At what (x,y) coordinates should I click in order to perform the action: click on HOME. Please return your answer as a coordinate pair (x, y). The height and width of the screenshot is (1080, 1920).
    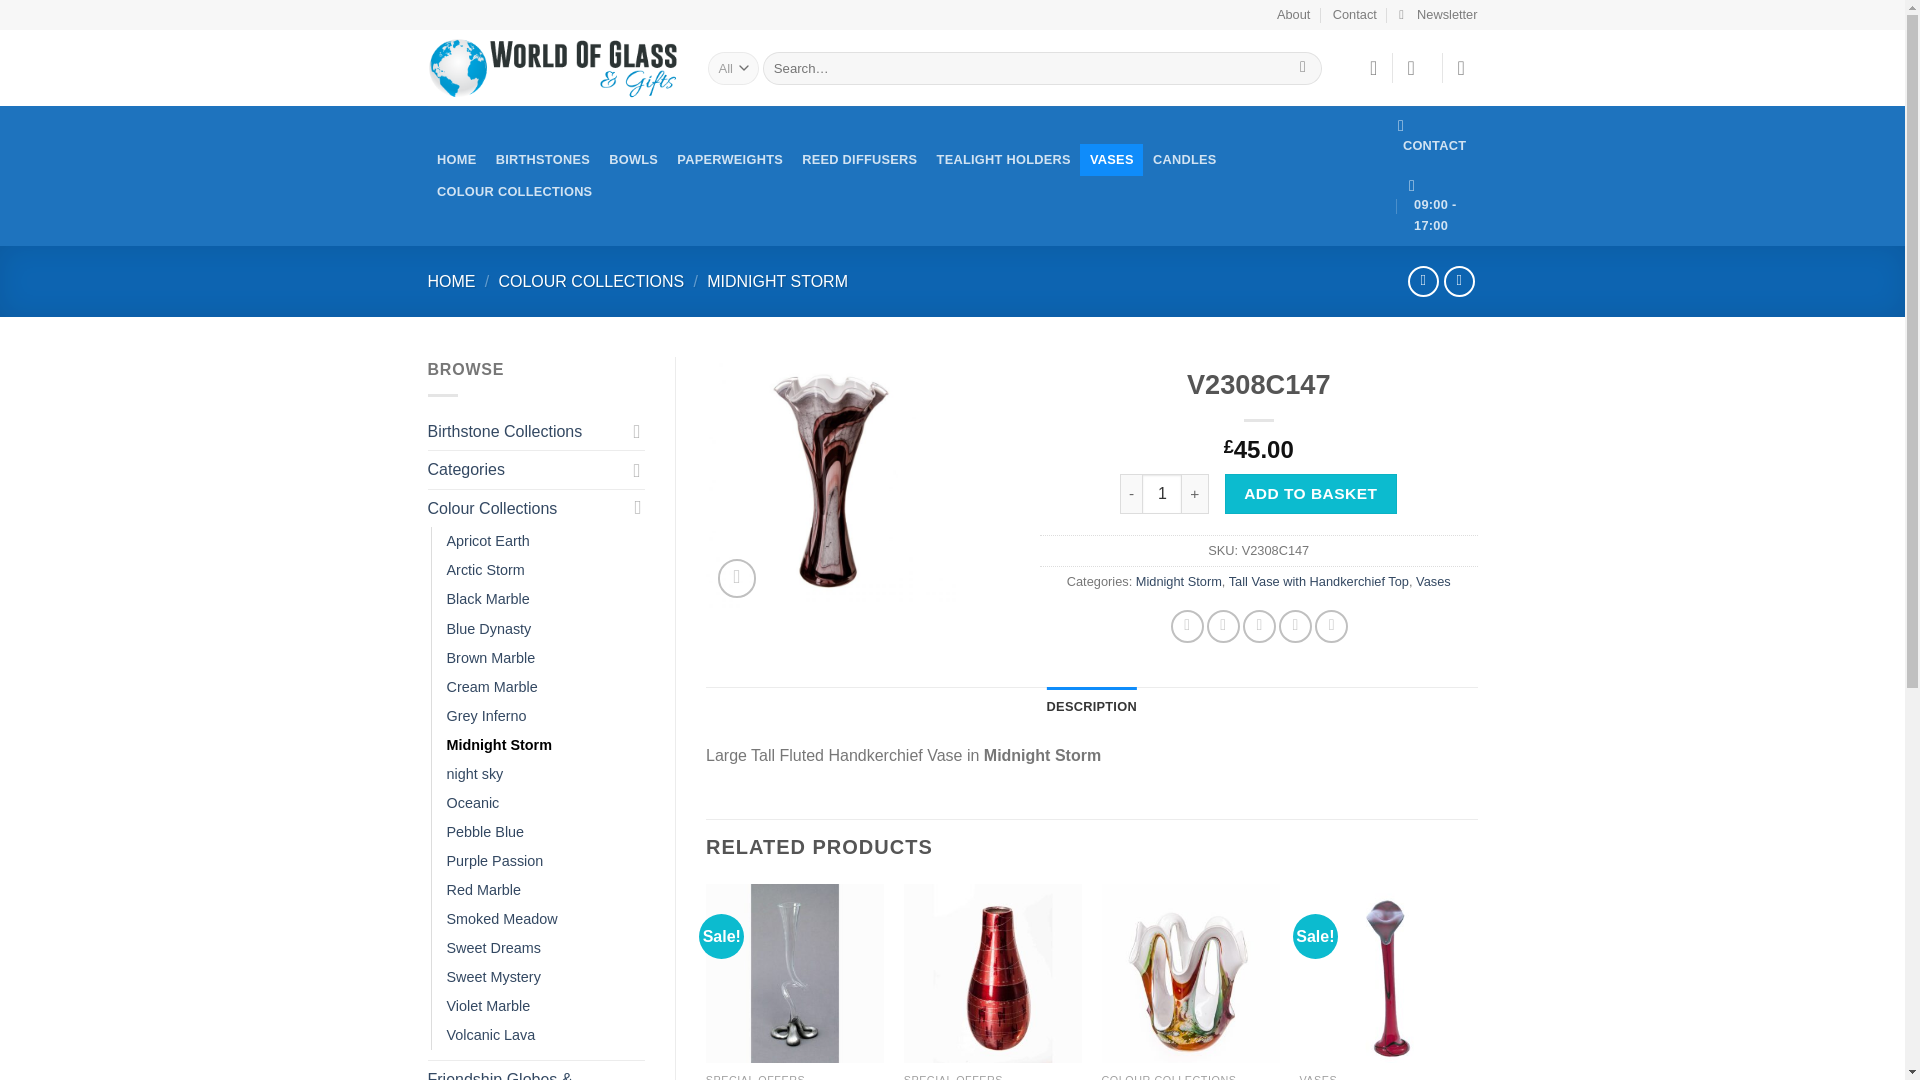
    Looking at the image, I should click on (452, 282).